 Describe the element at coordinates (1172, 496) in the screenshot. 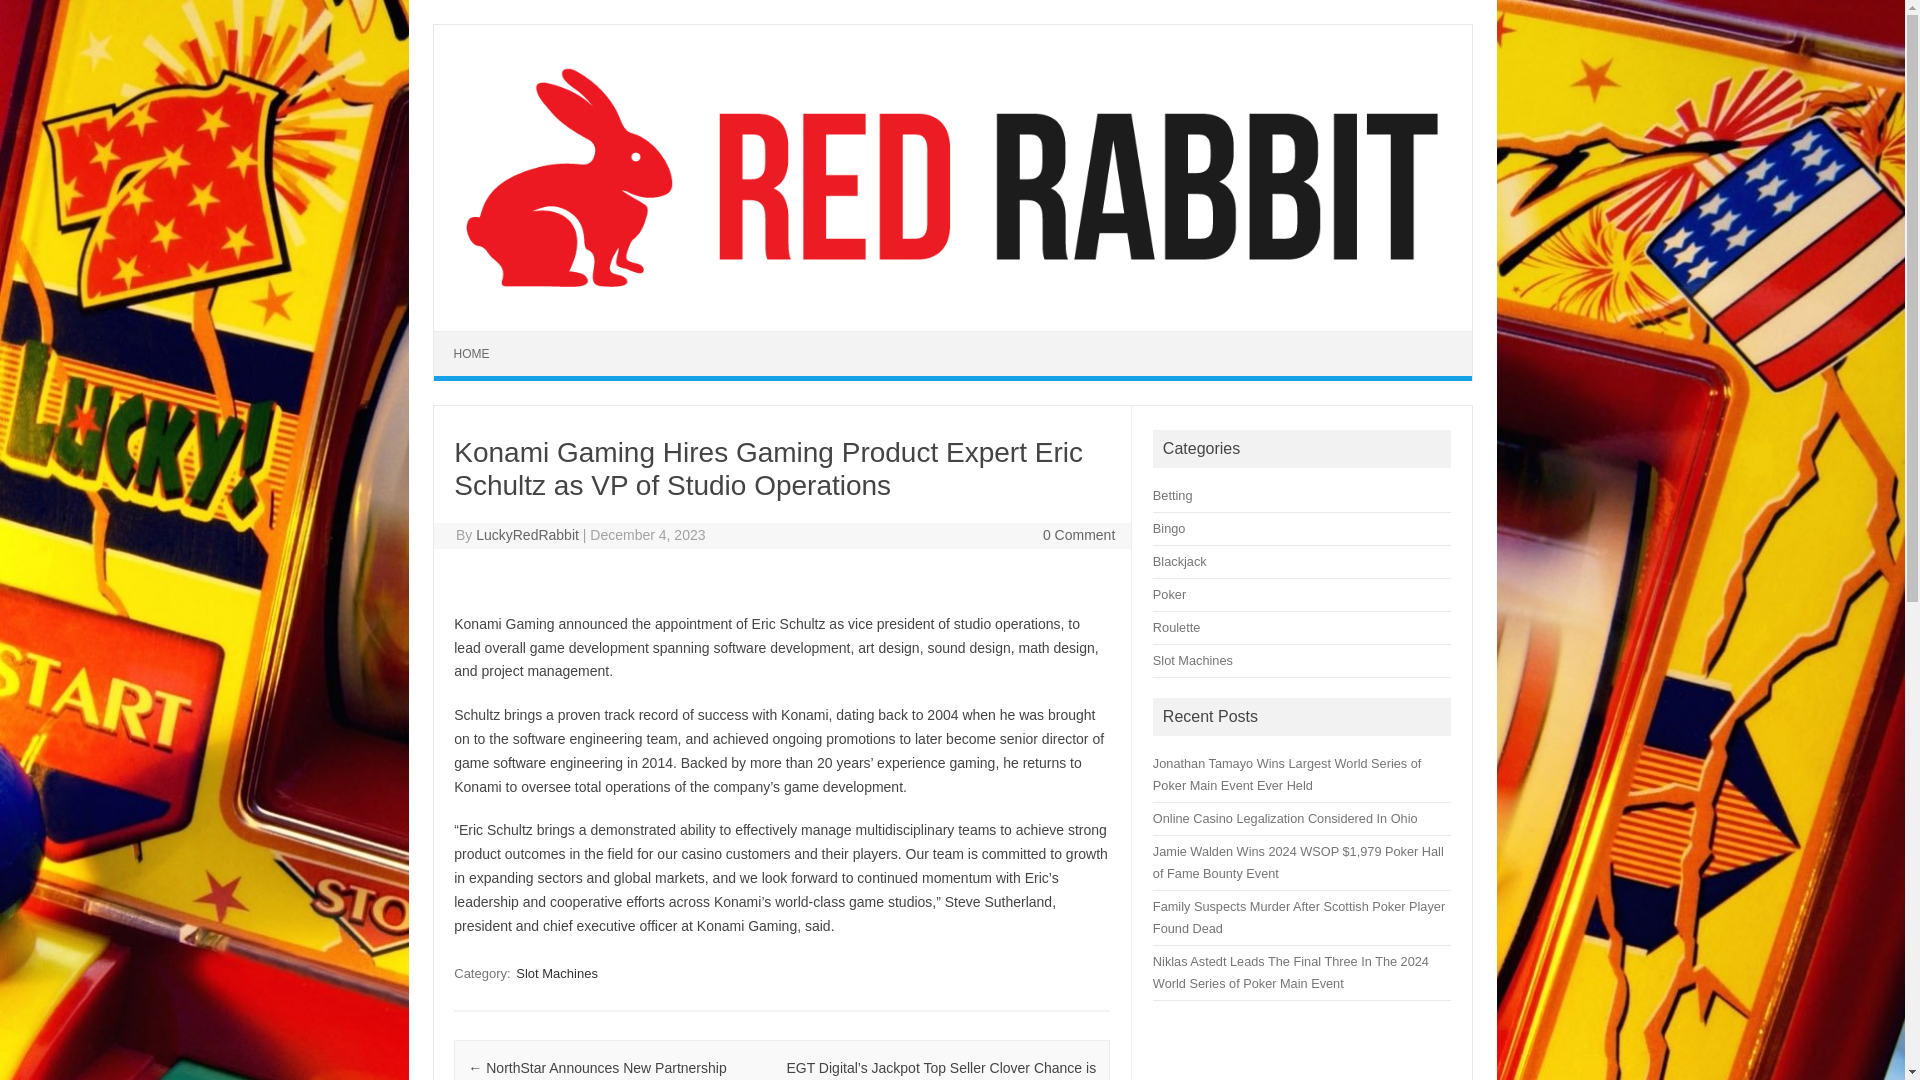

I see `Betting` at that location.